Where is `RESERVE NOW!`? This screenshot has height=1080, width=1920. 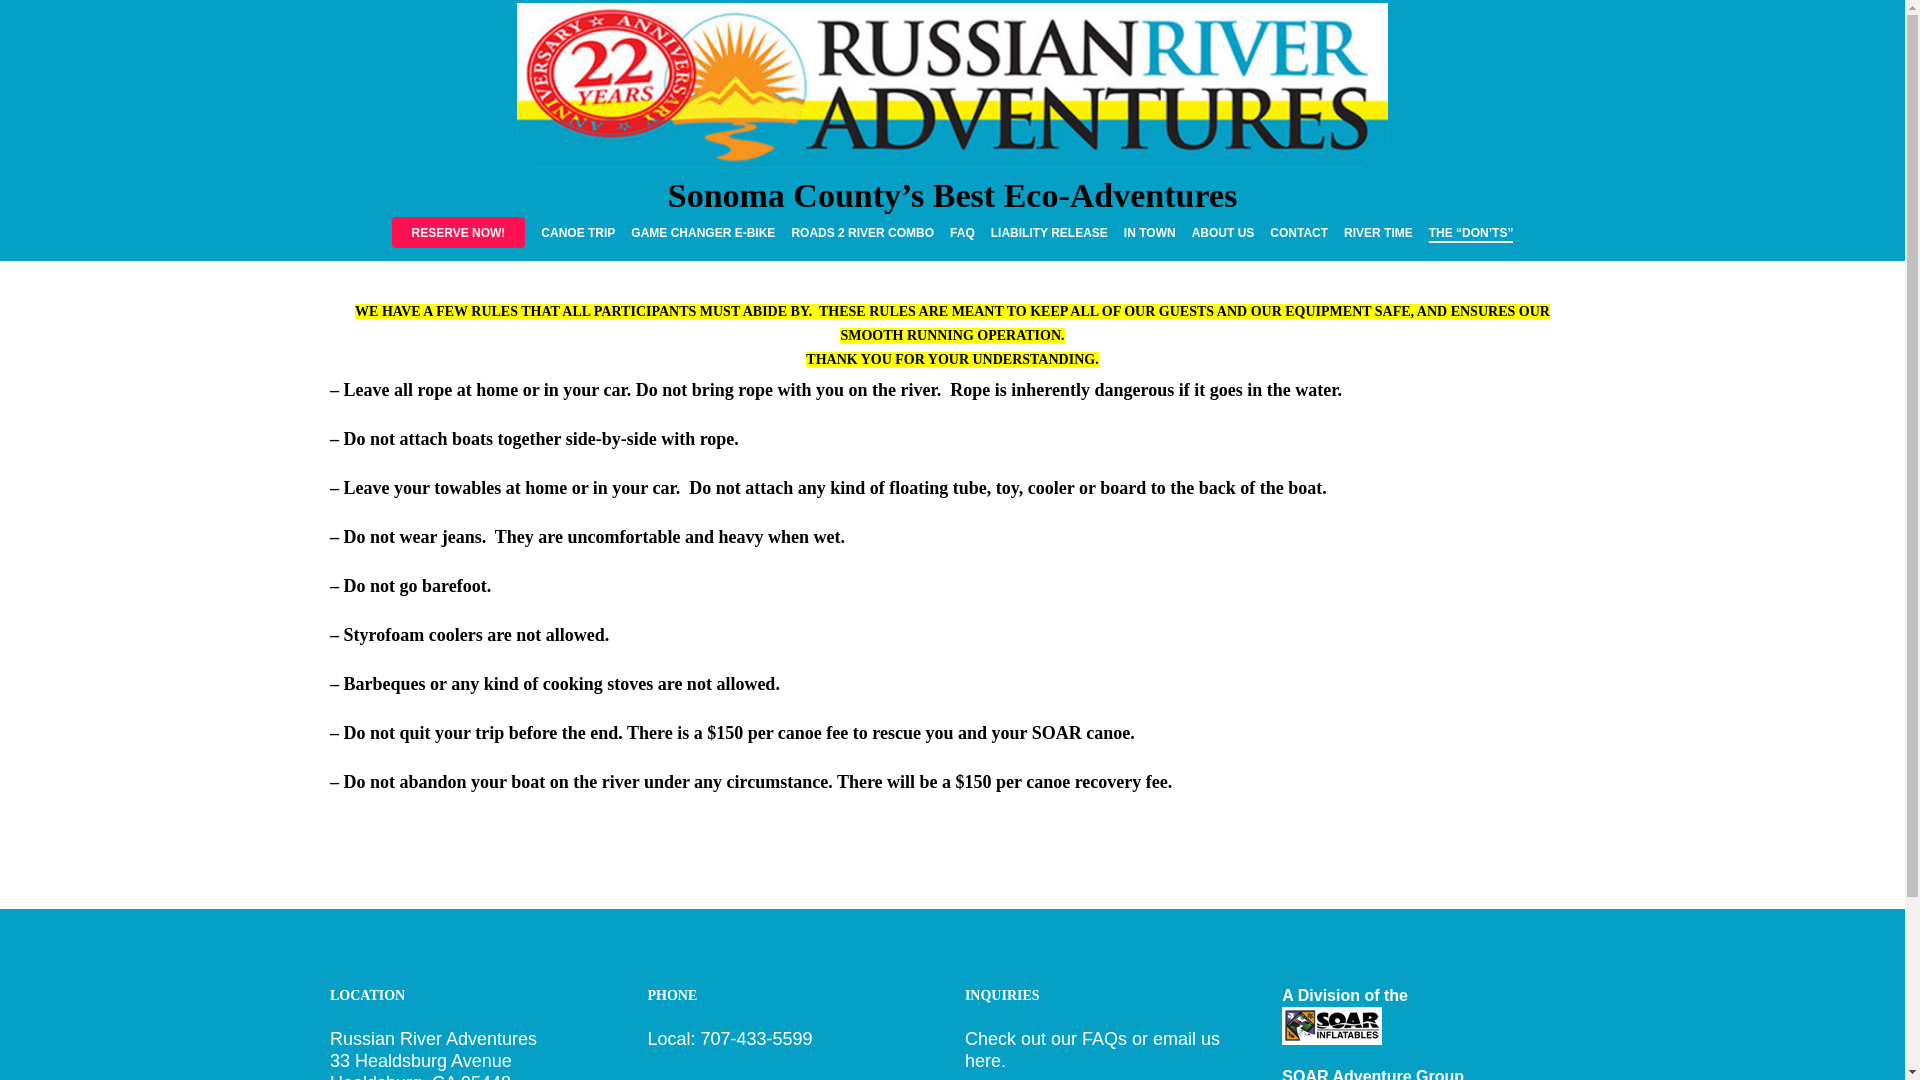 RESERVE NOW! is located at coordinates (458, 232).